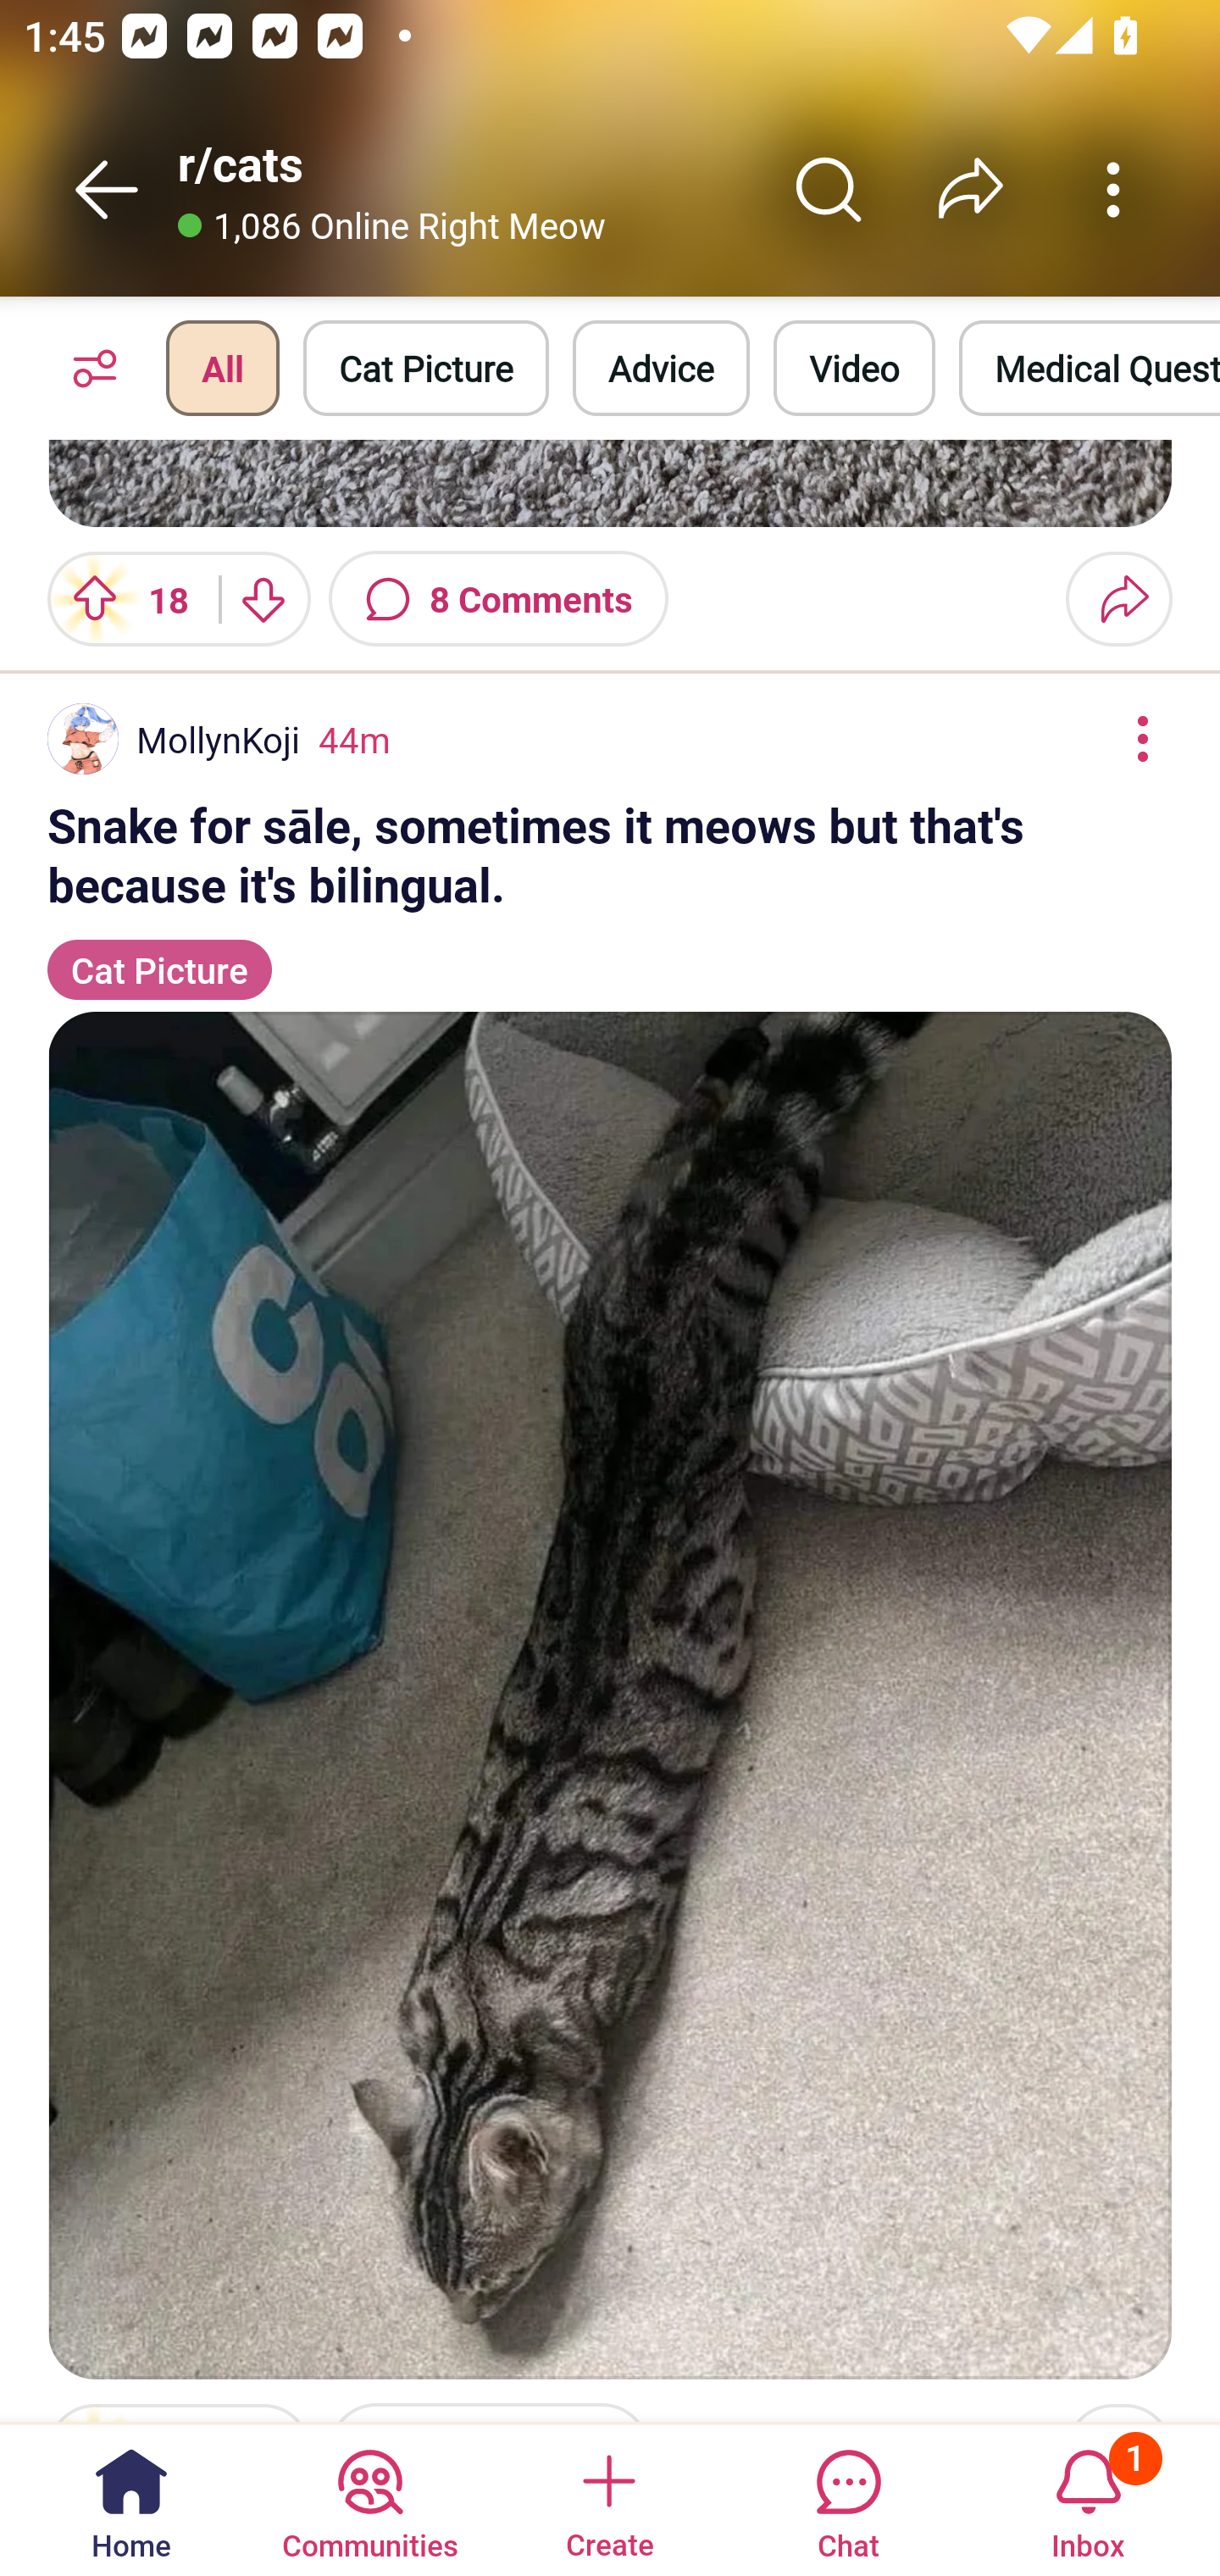  What do you see at coordinates (1090, 368) in the screenshot?
I see `Medical Questio…` at bounding box center [1090, 368].